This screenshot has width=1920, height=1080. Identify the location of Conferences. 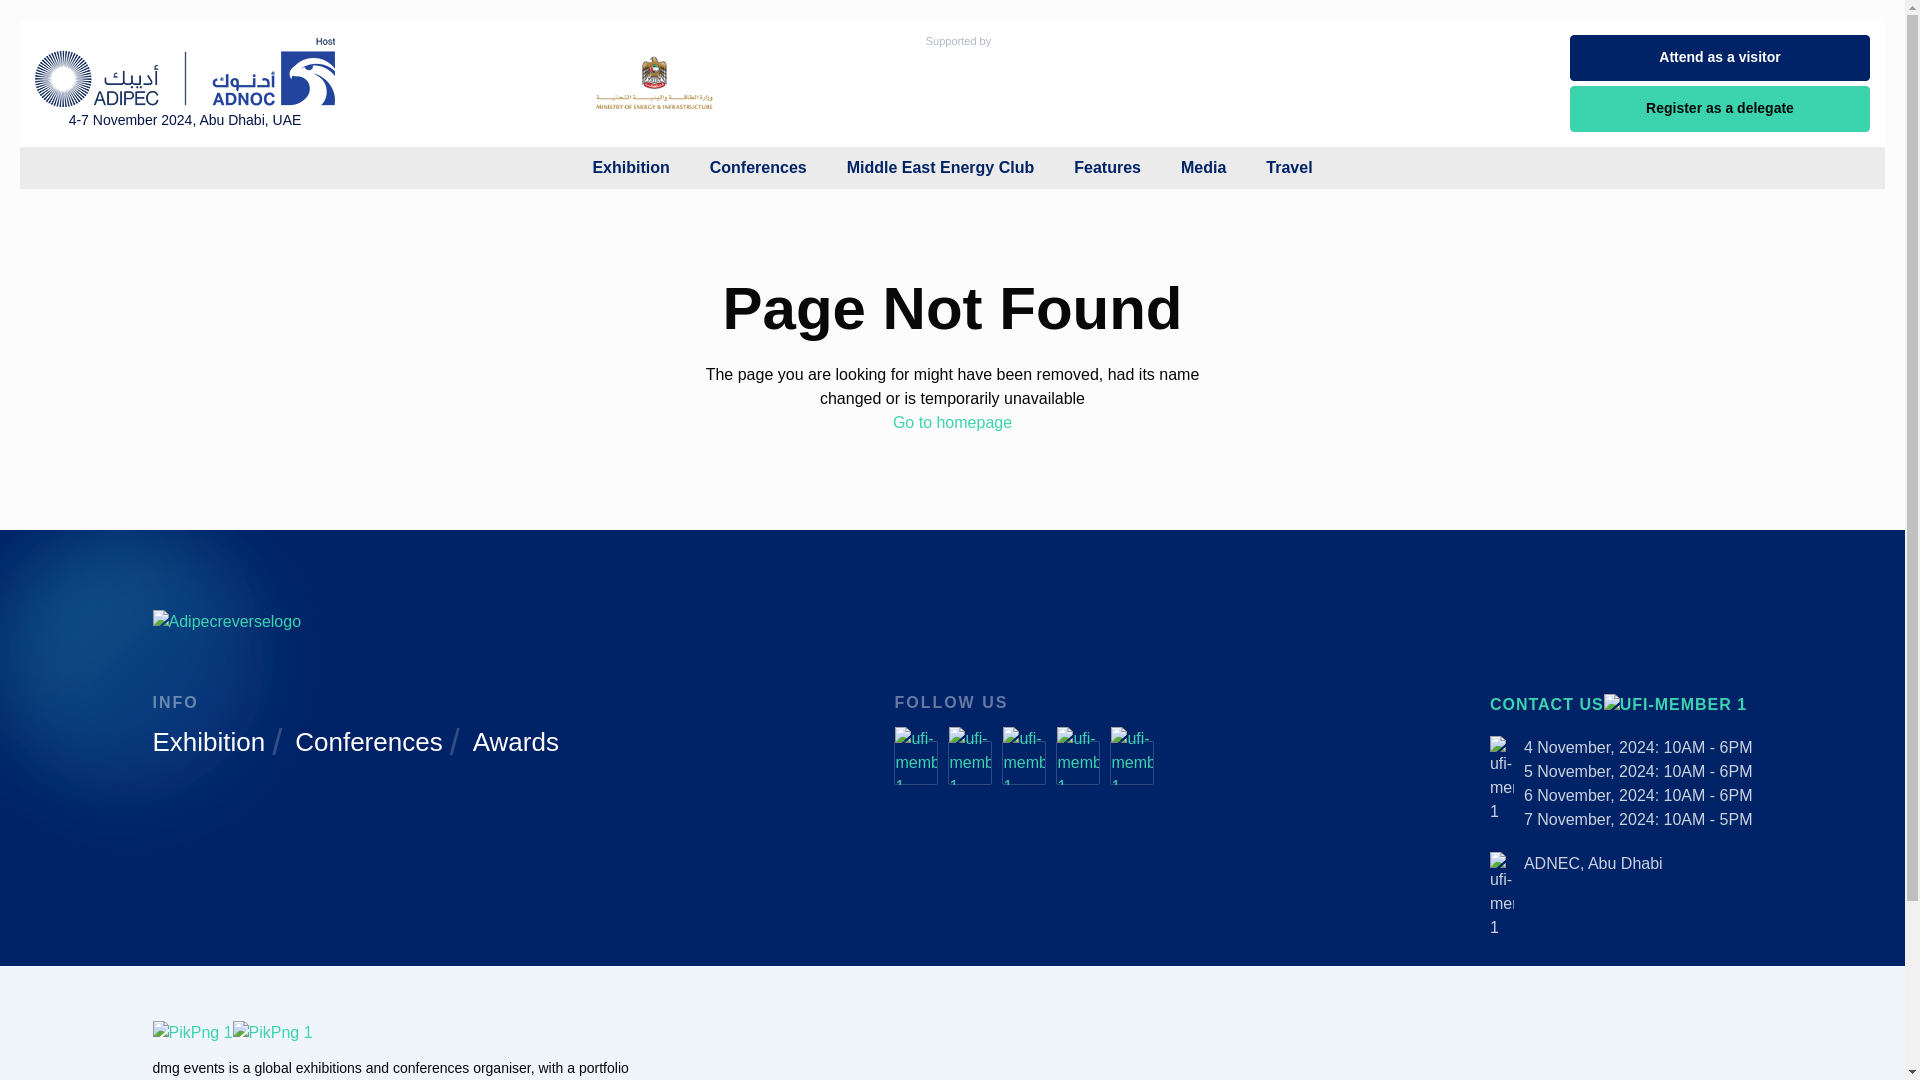
(758, 168).